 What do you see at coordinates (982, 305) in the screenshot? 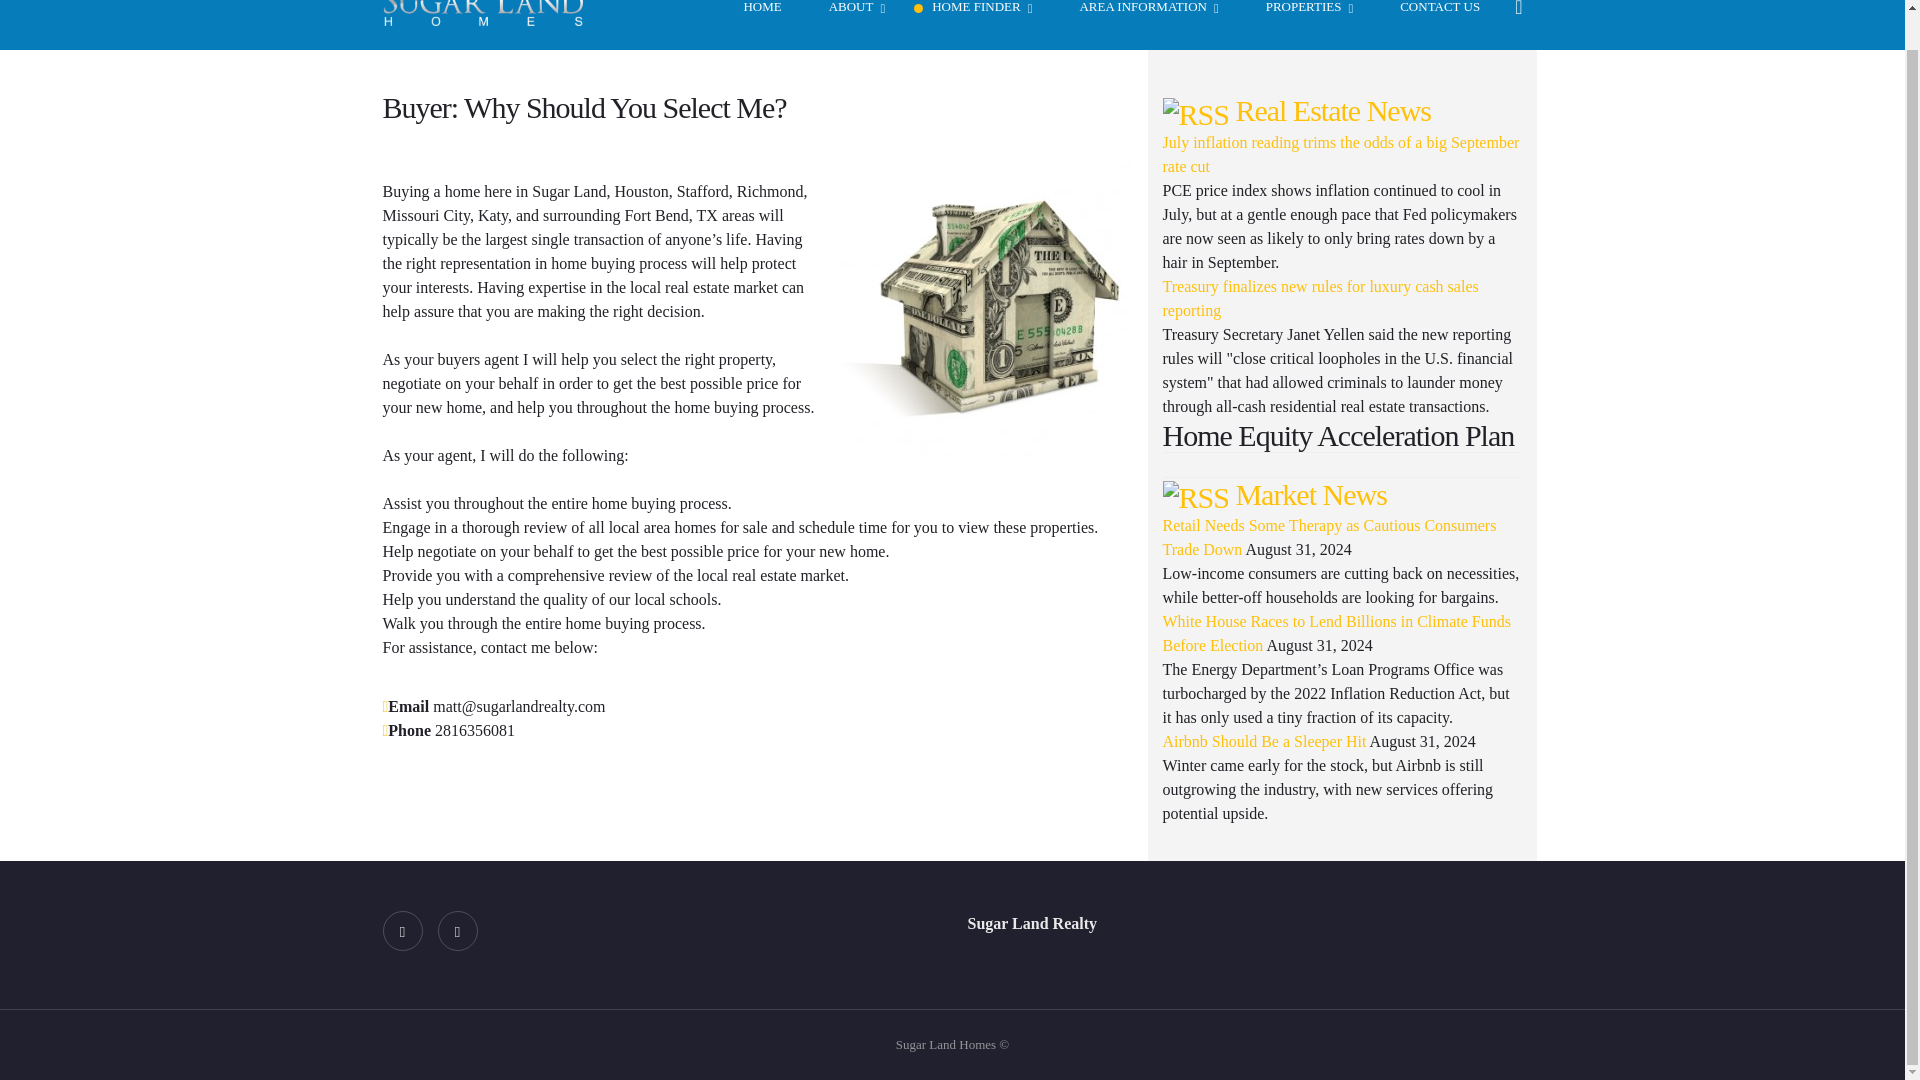
I see `money-house` at bounding box center [982, 305].